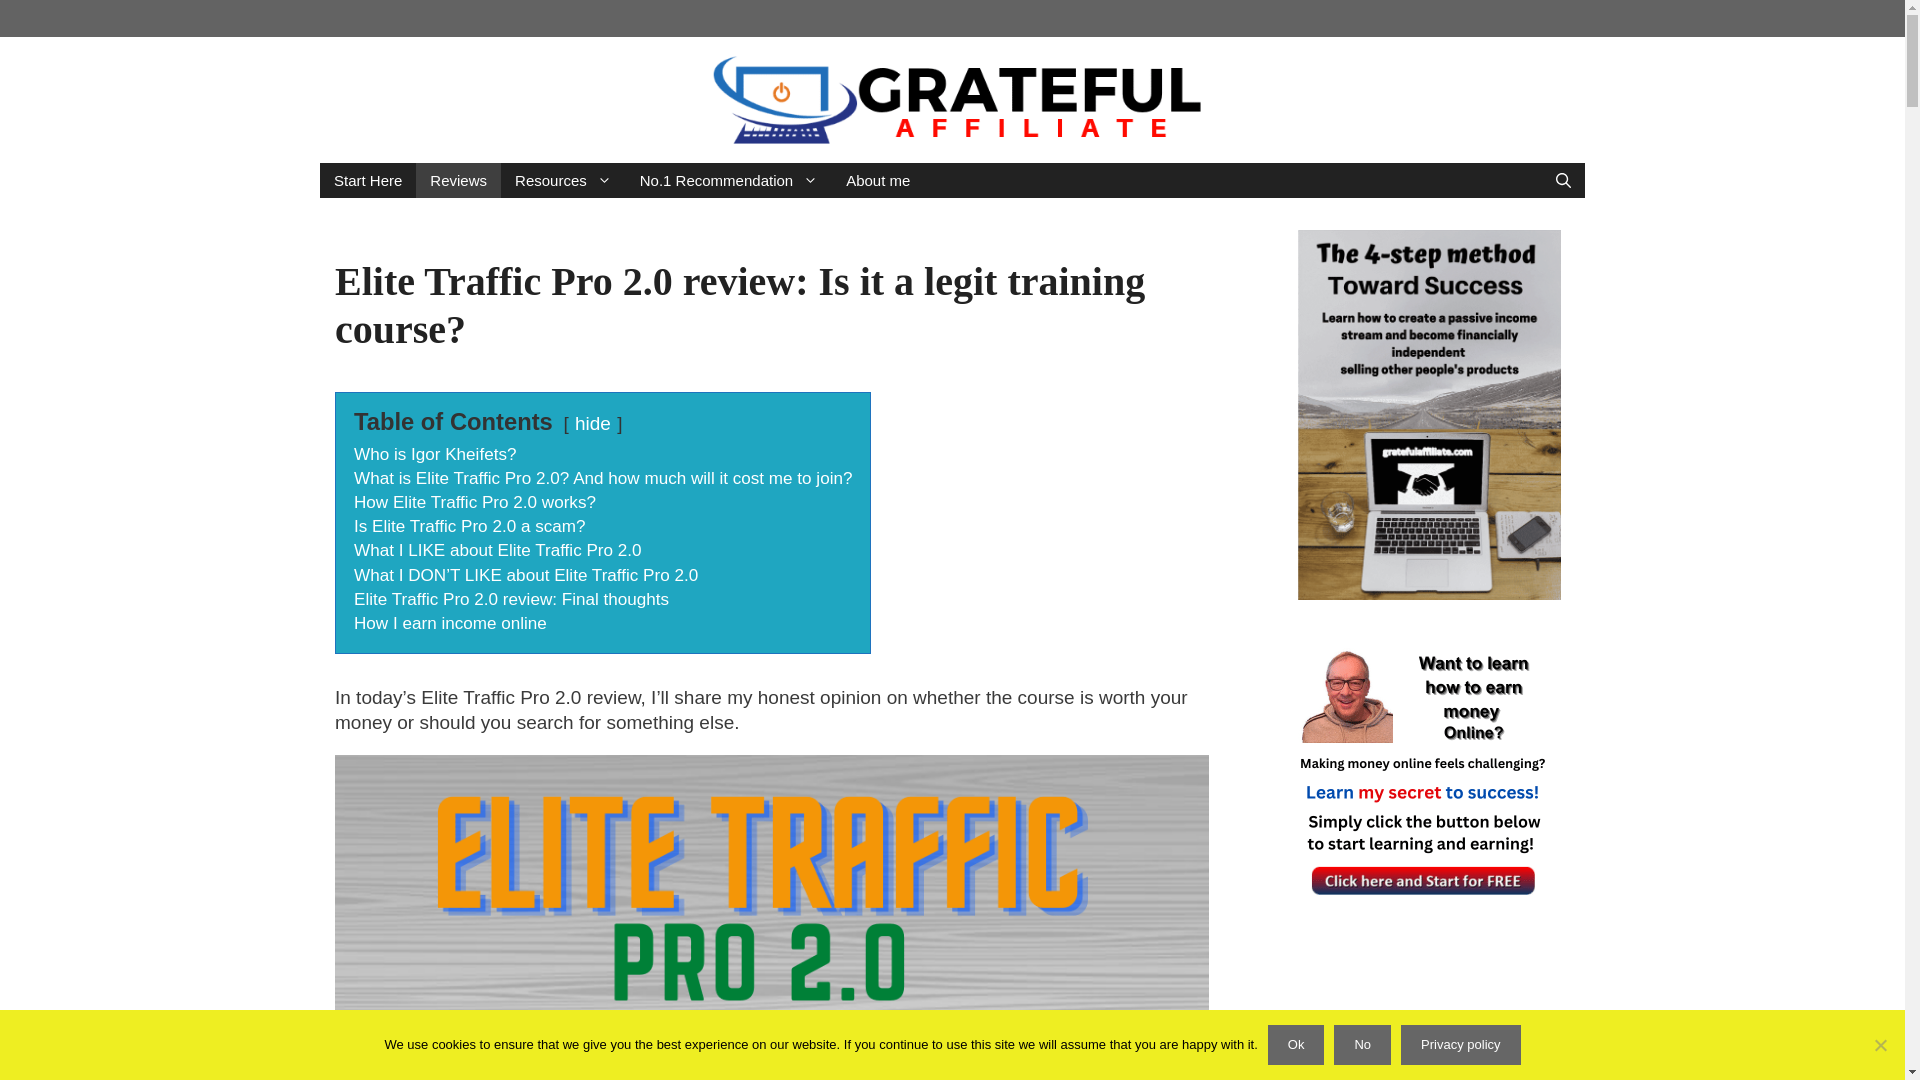  What do you see at coordinates (510, 599) in the screenshot?
I see `Elite Traffic Pro 2.0 review: Final thoughts` at bounding box center [510, 599].